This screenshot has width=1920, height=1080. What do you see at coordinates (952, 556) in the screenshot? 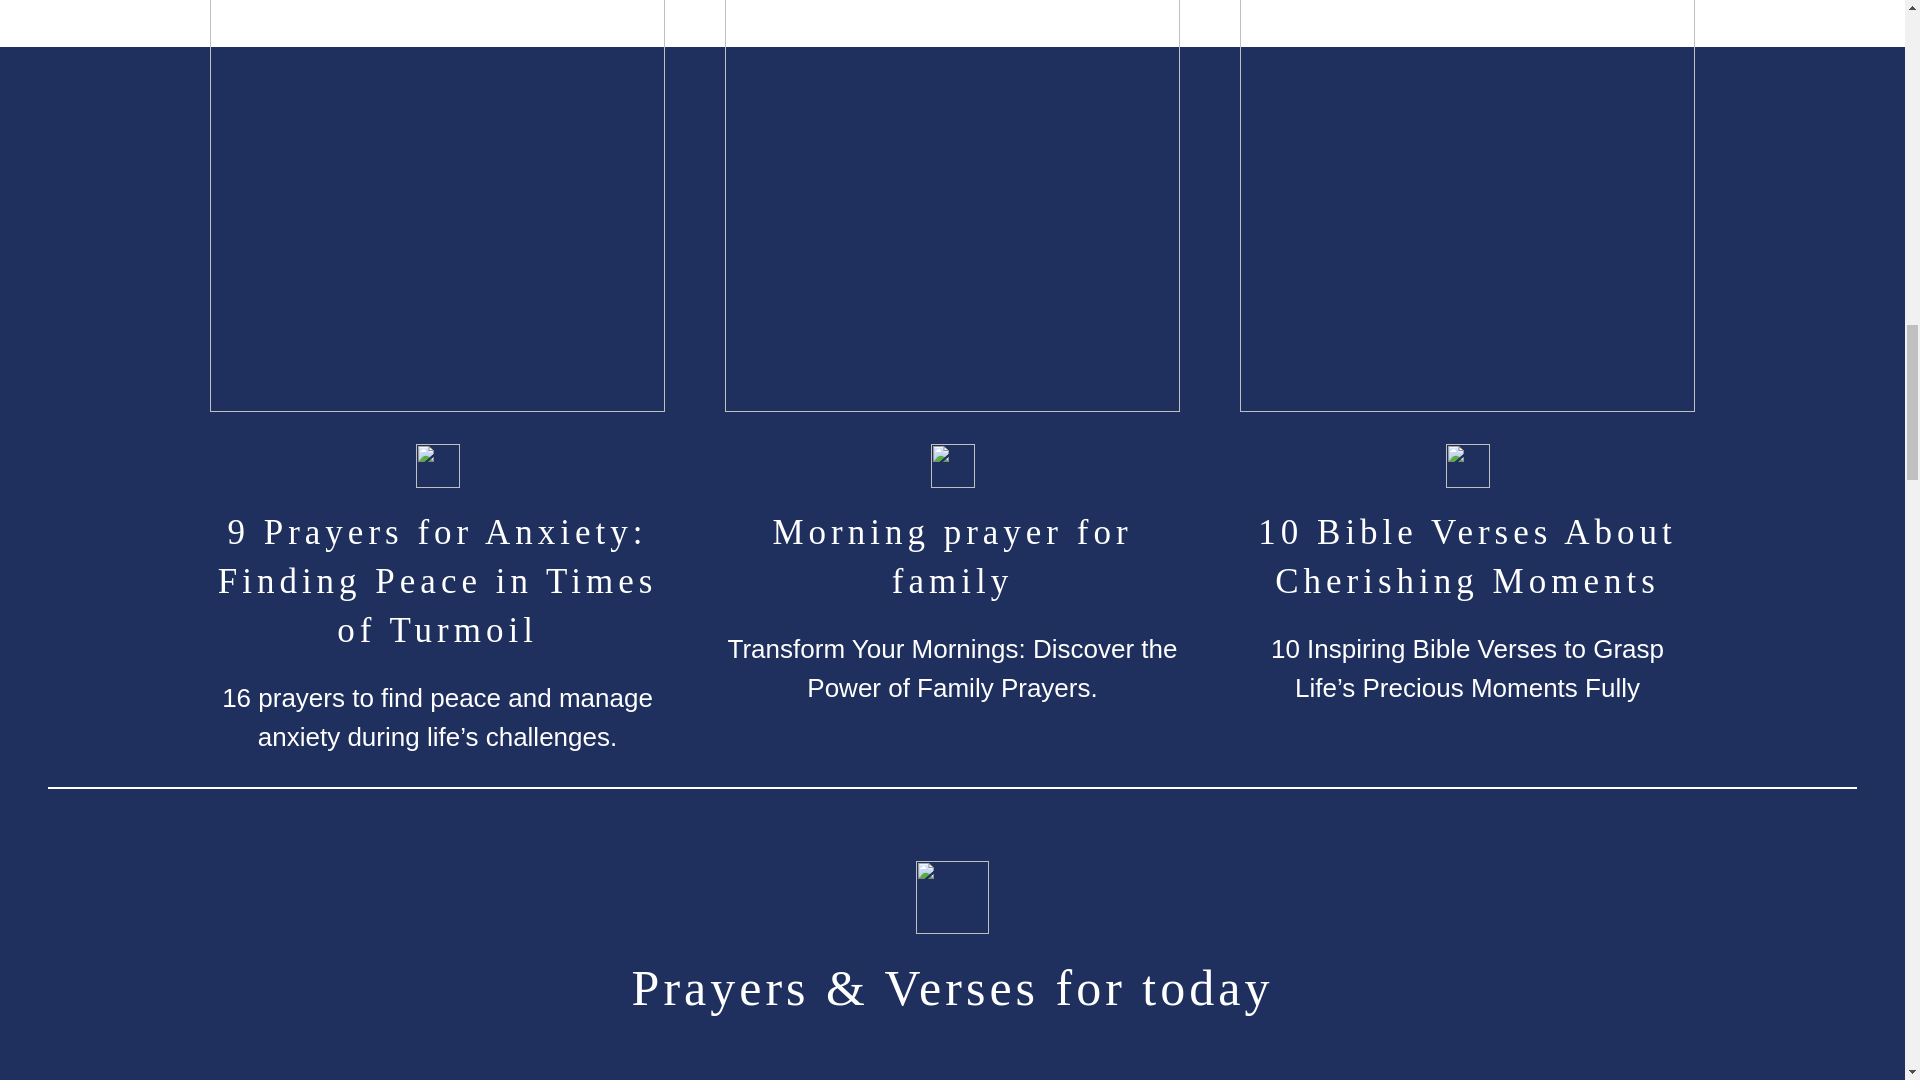
I see `Morning prayer for family` at bounding box center [952, 556].